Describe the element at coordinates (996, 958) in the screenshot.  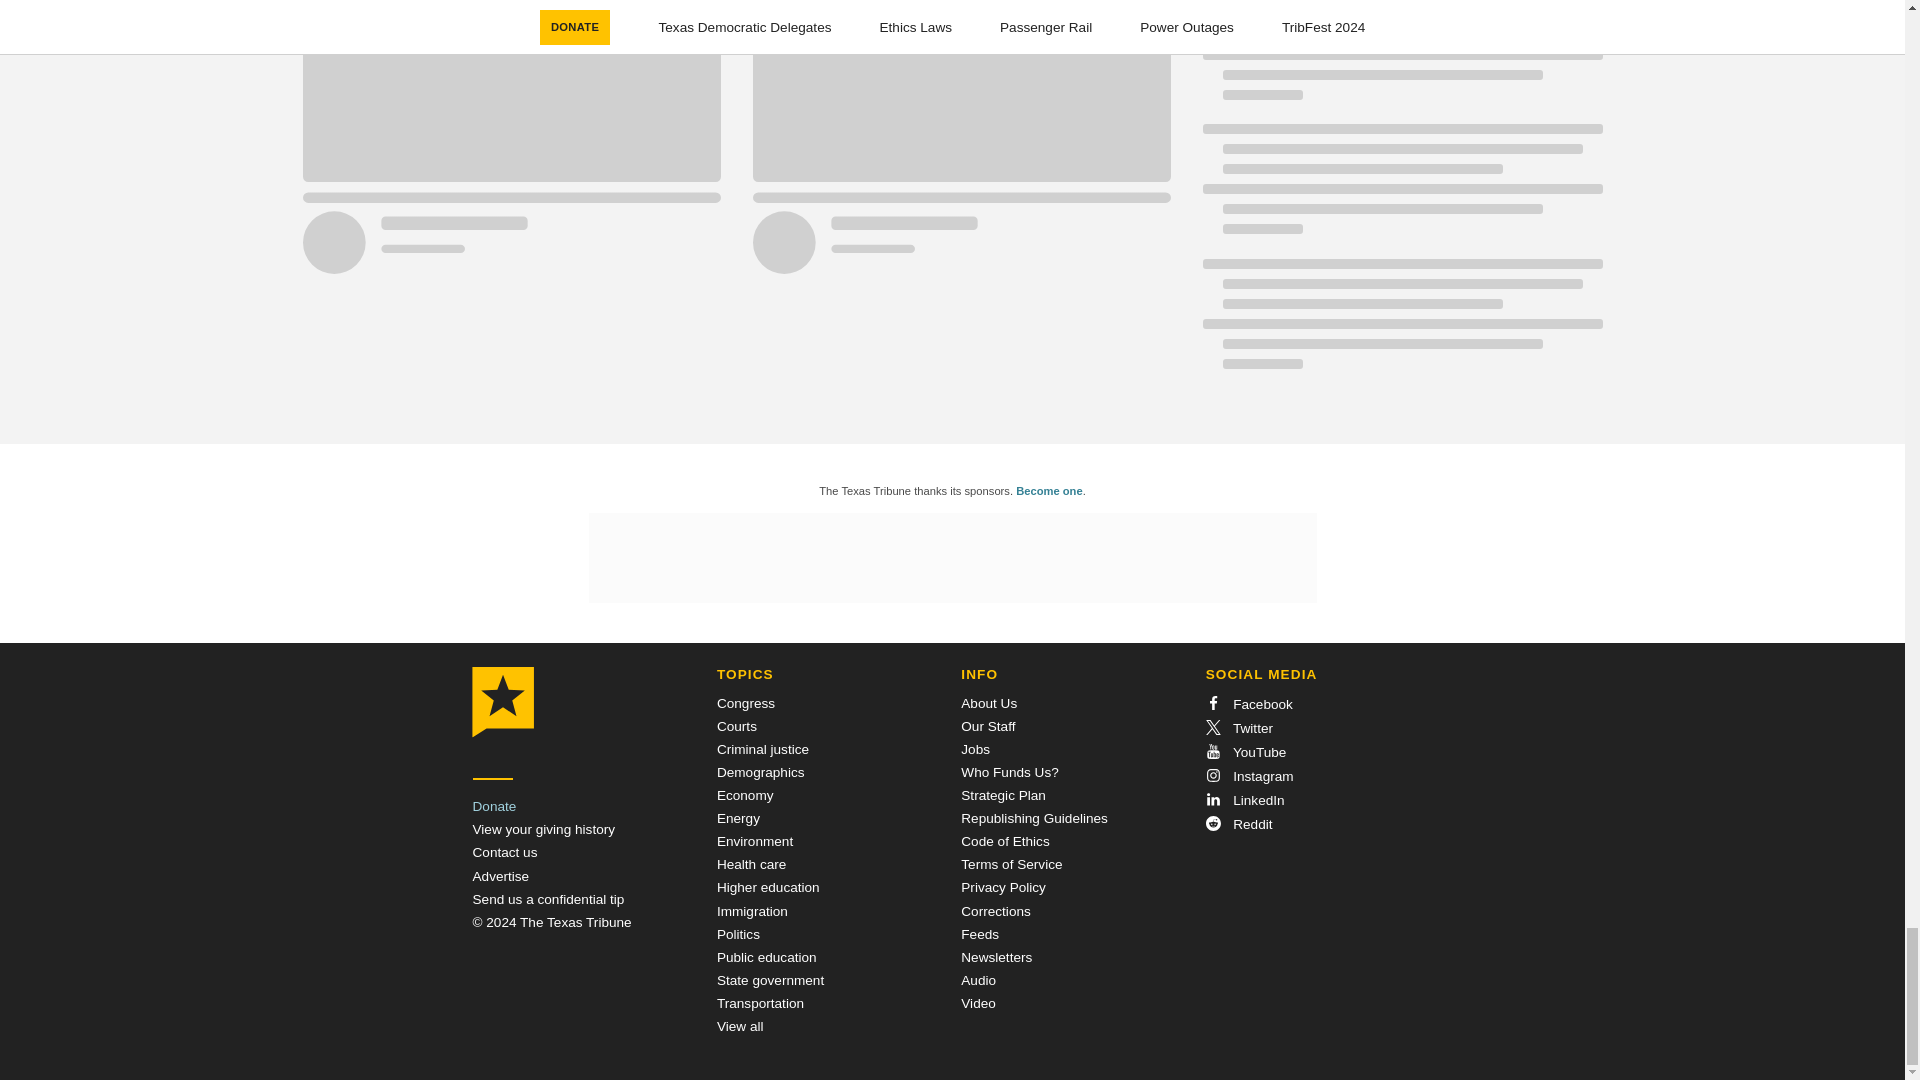
I see `Newsletters` at that location.